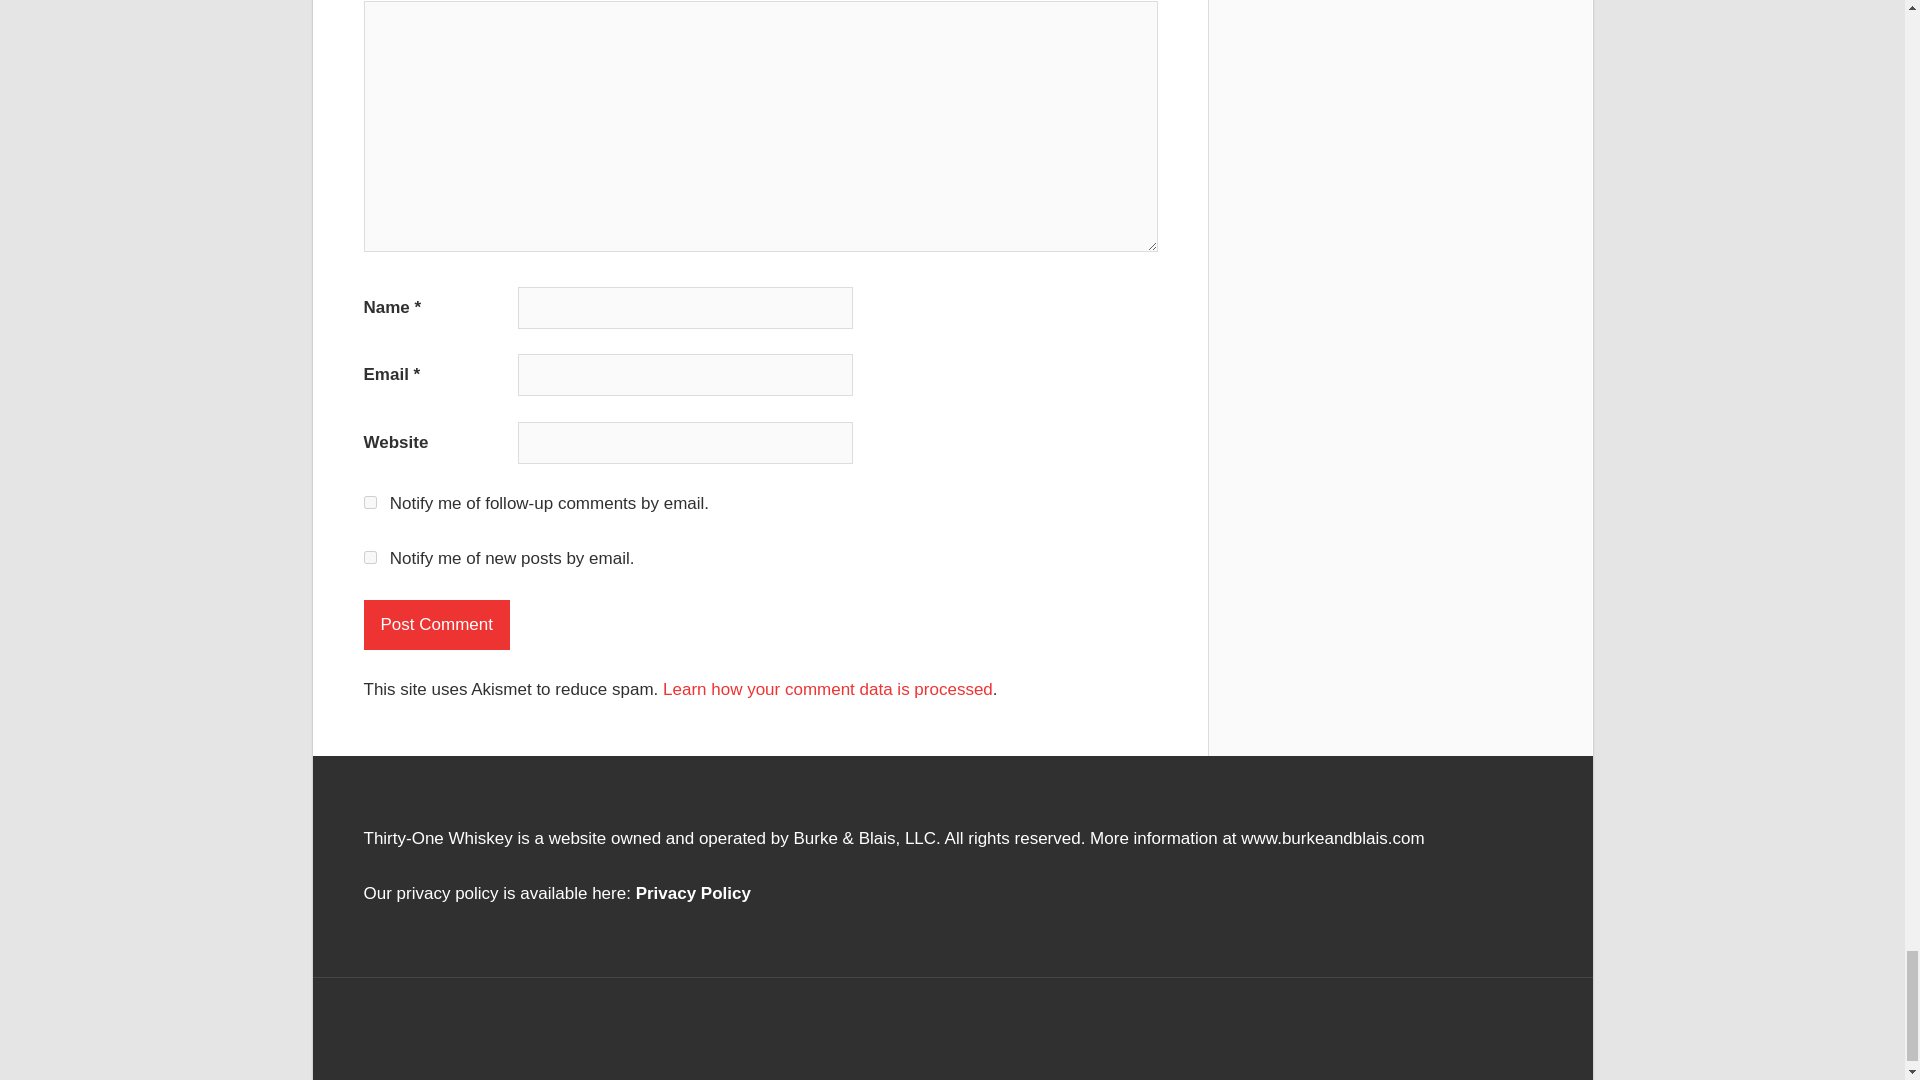 Image resolution: width=1920 pixels, height=1080 pixels. I want to click on Post Comment, so click(437, 625).